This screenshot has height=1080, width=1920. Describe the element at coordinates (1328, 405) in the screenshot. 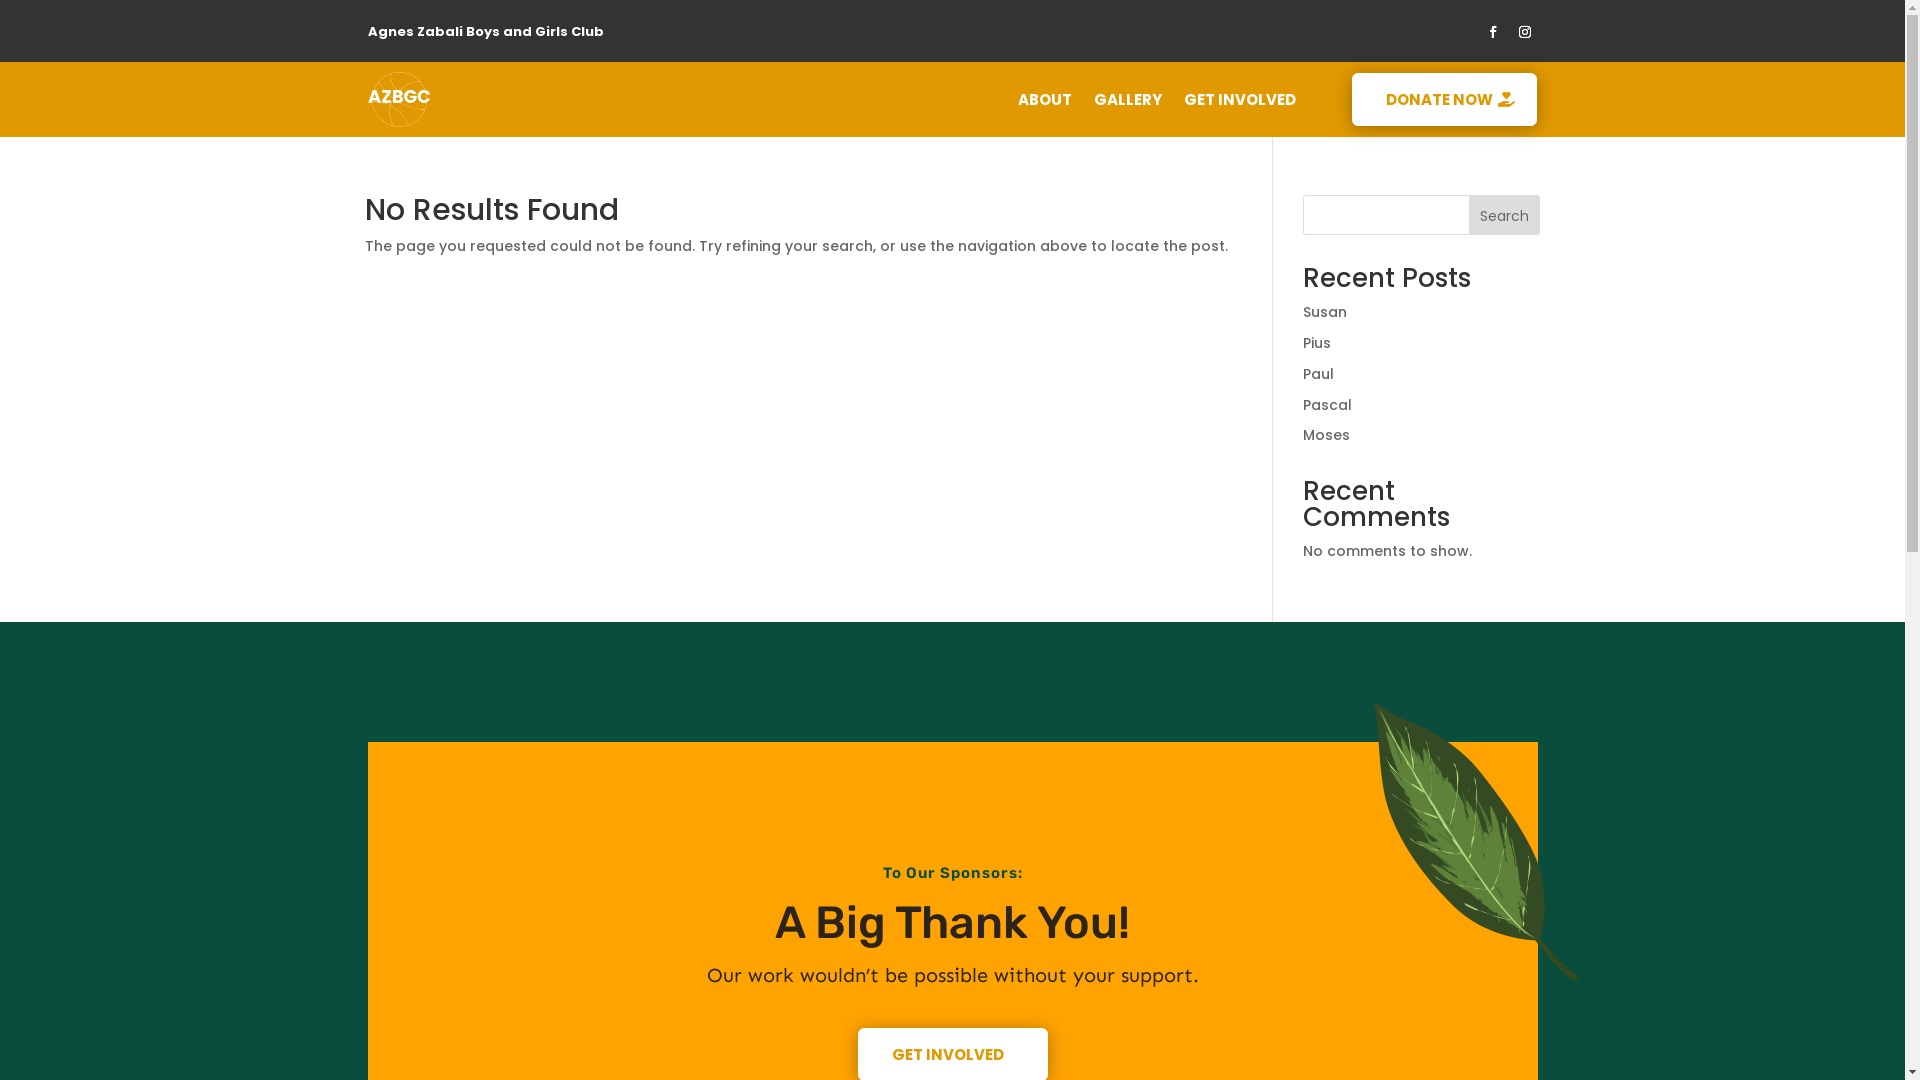

I see `Pascal` at that location.